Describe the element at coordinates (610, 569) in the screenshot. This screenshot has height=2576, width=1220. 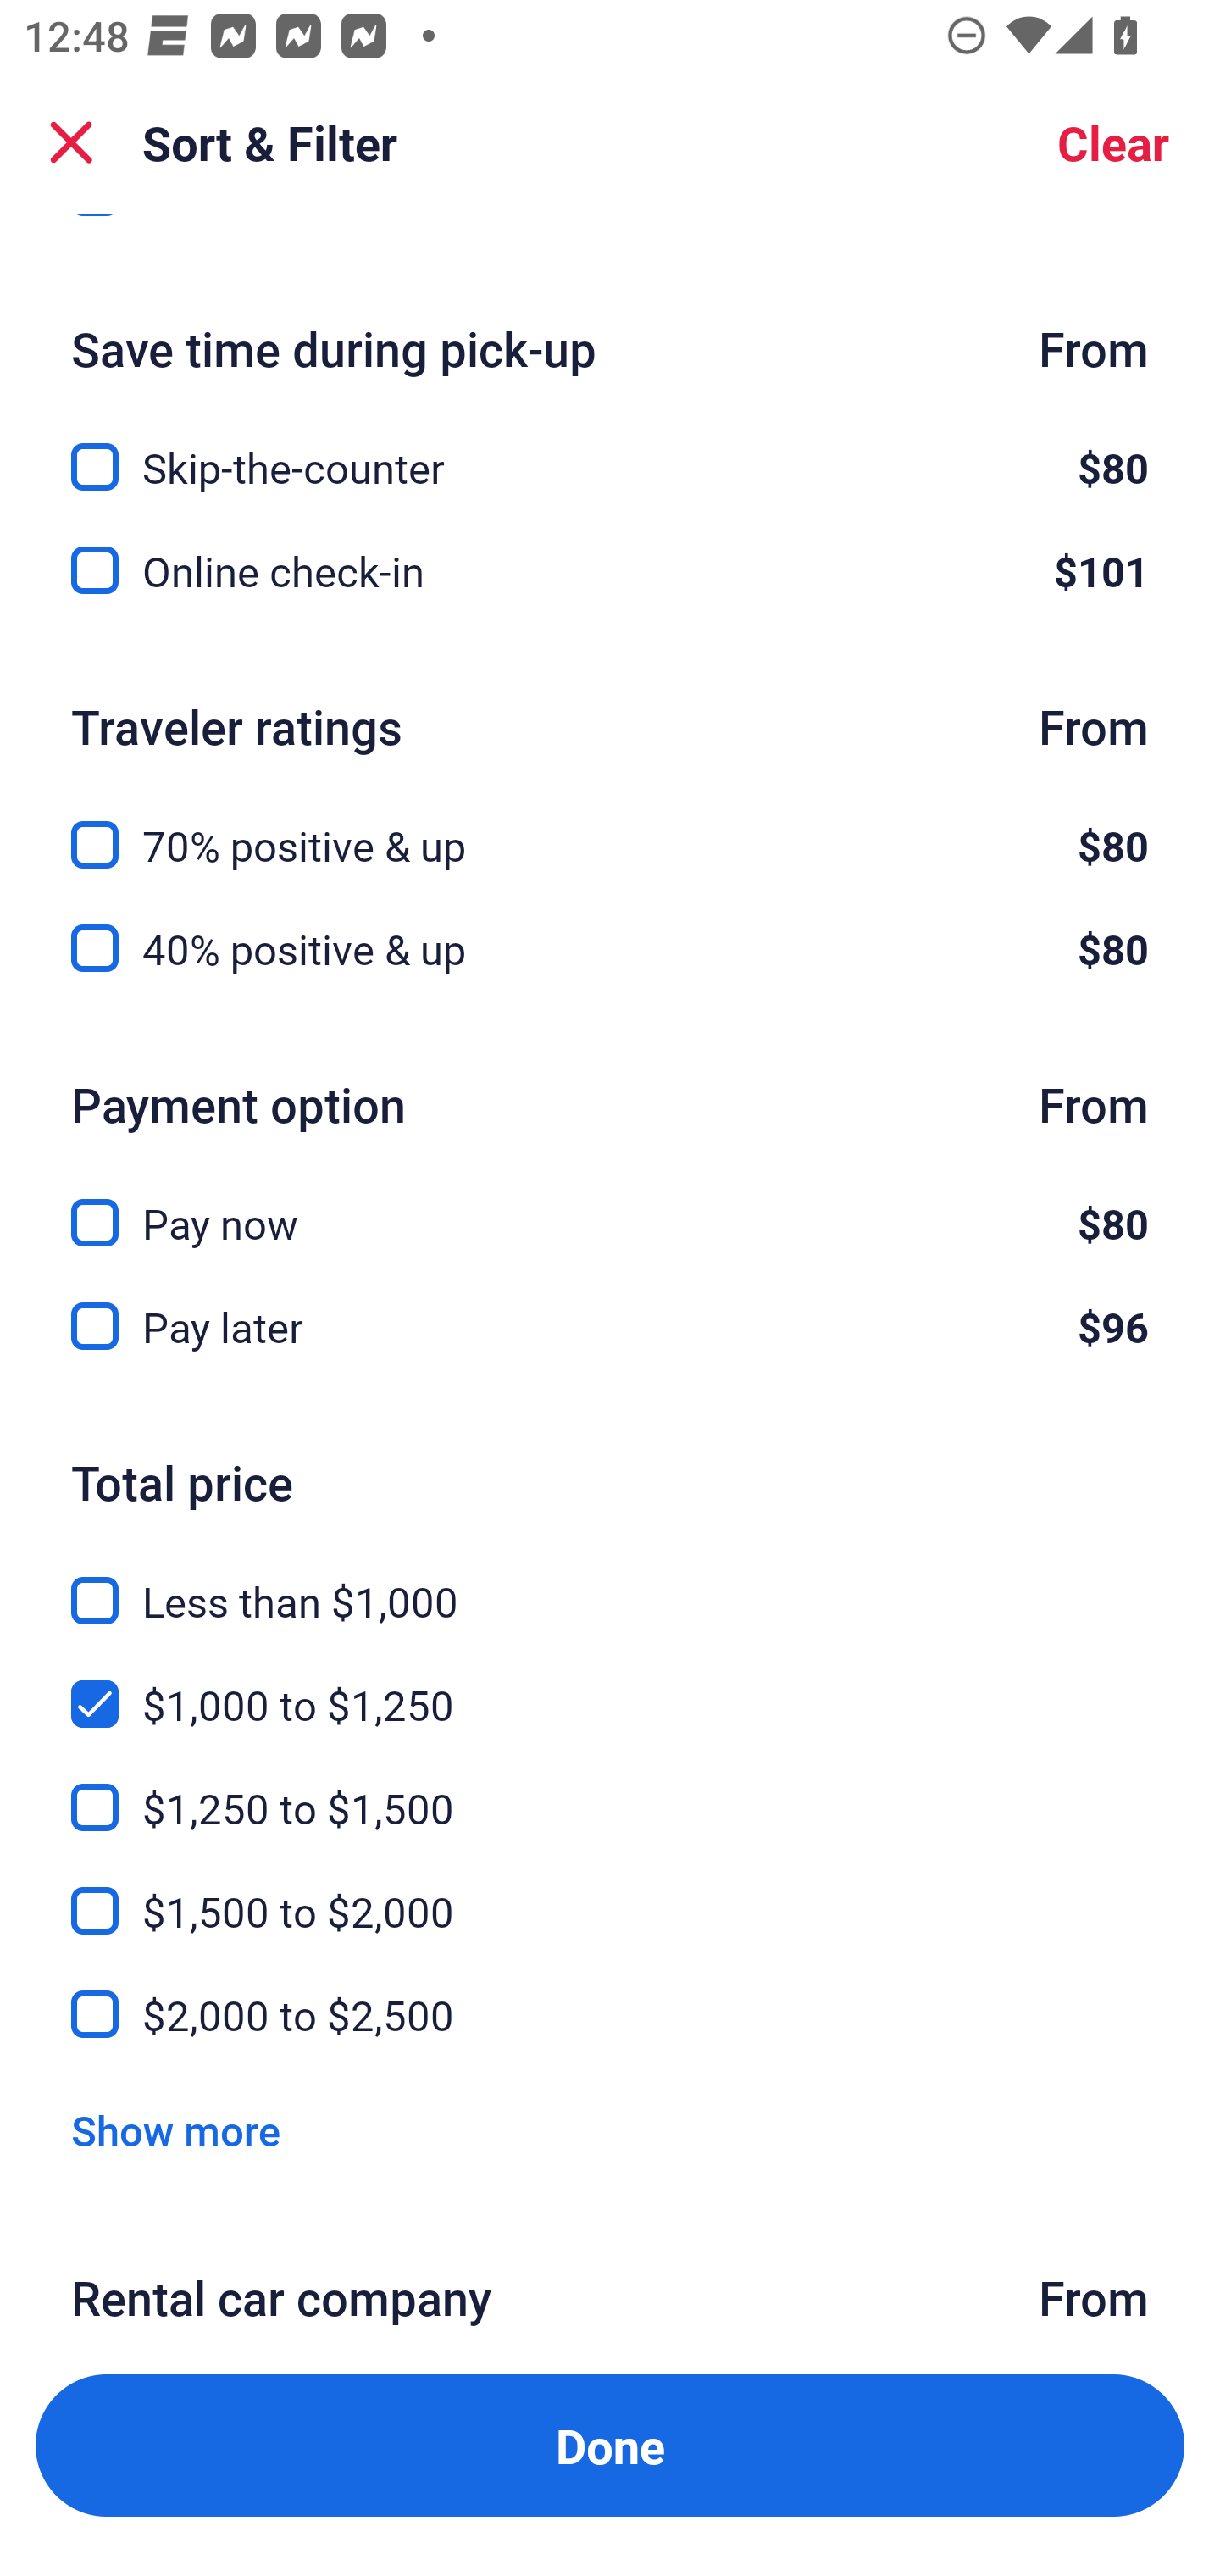
I see `Online check-in, $101 Online check-in $101` at that location.